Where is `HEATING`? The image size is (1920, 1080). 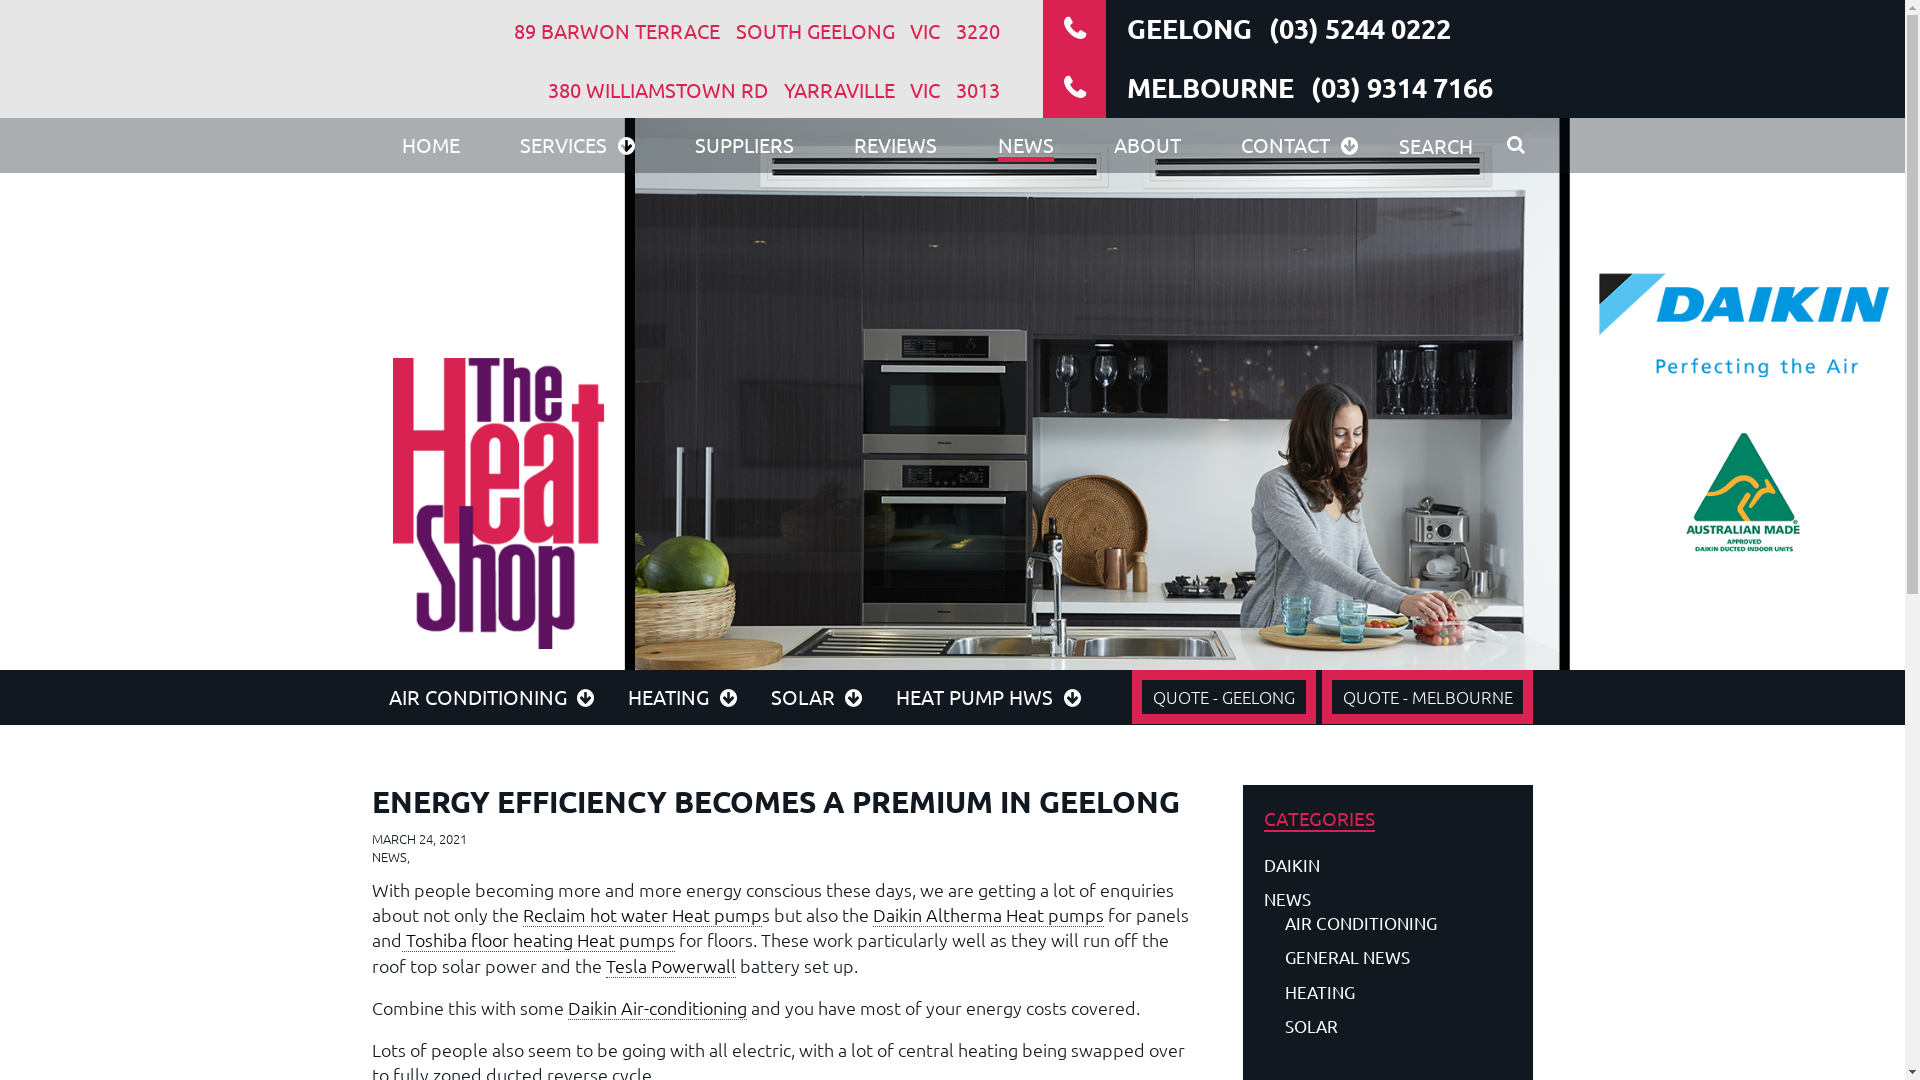 HEATING is located at coordinates (1388, 992).